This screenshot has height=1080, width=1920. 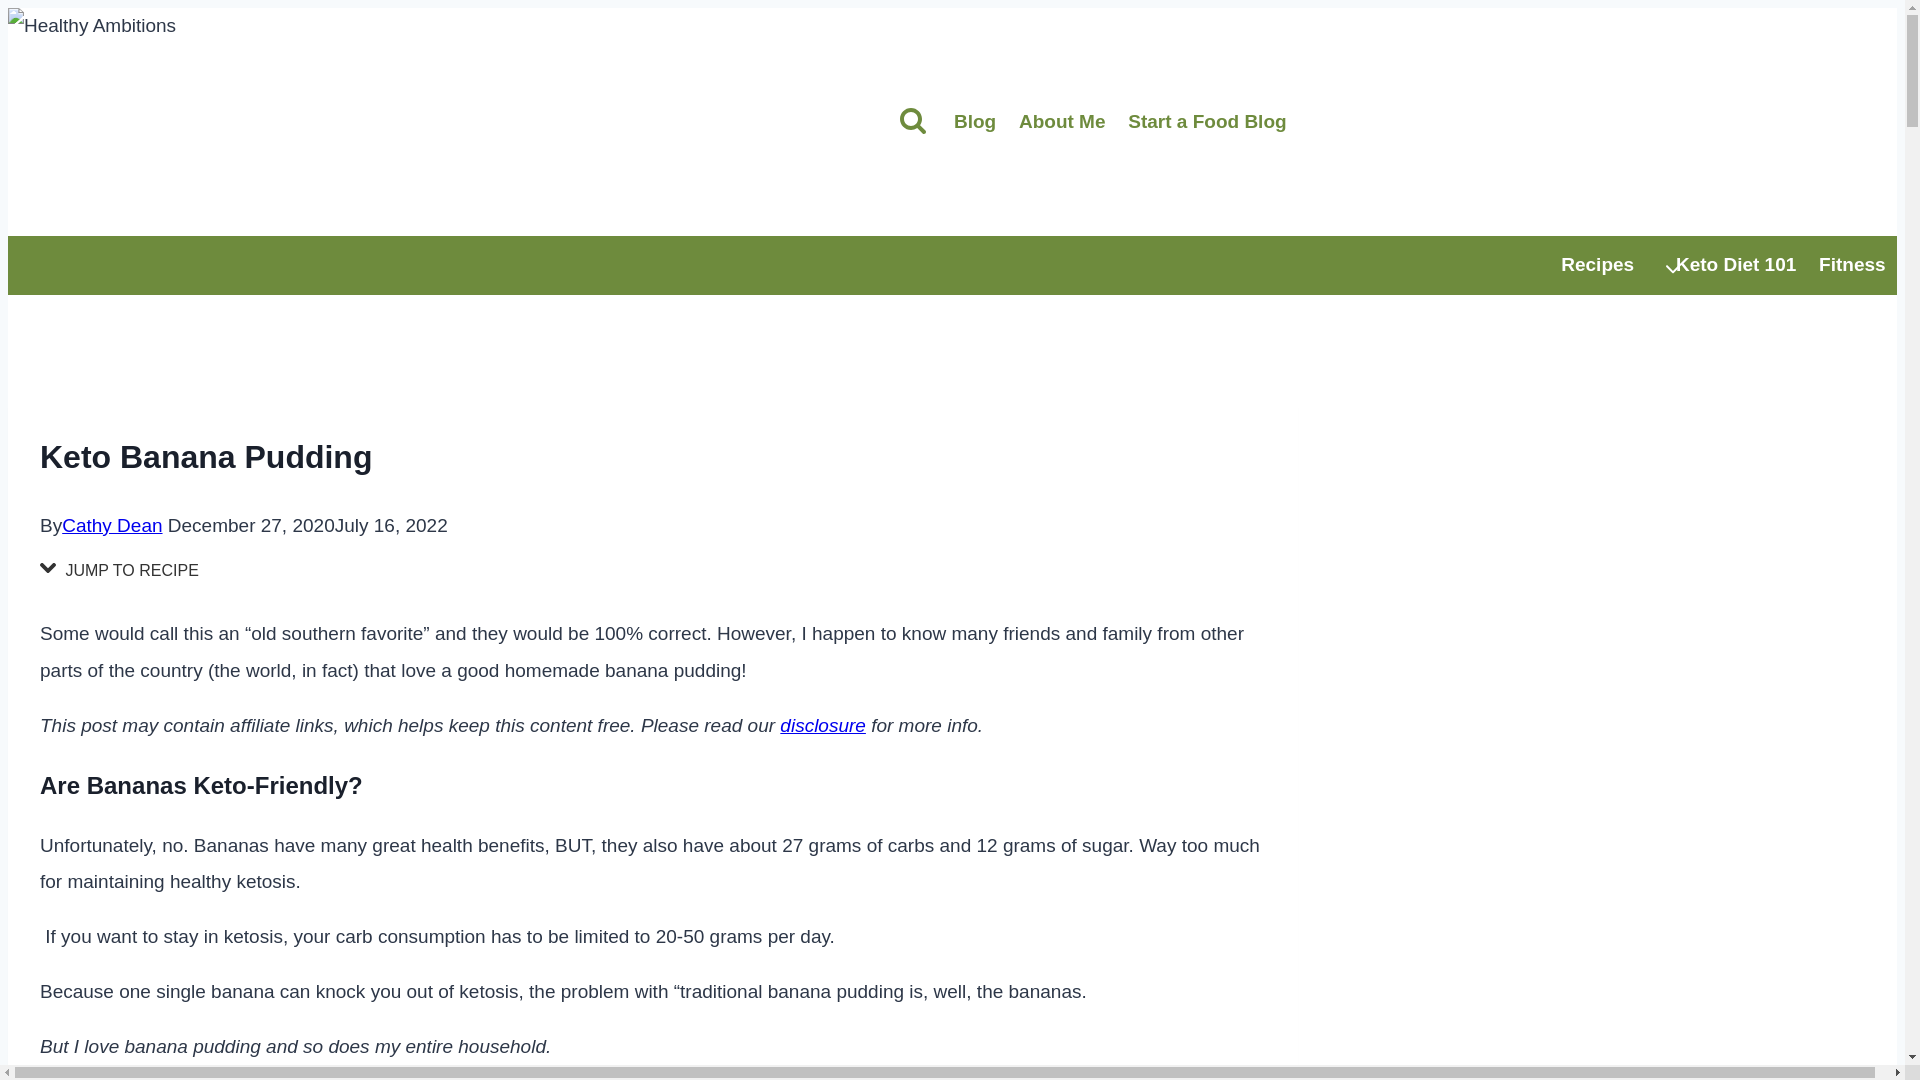 I want to click on Search, so click(x=1218, y=122).